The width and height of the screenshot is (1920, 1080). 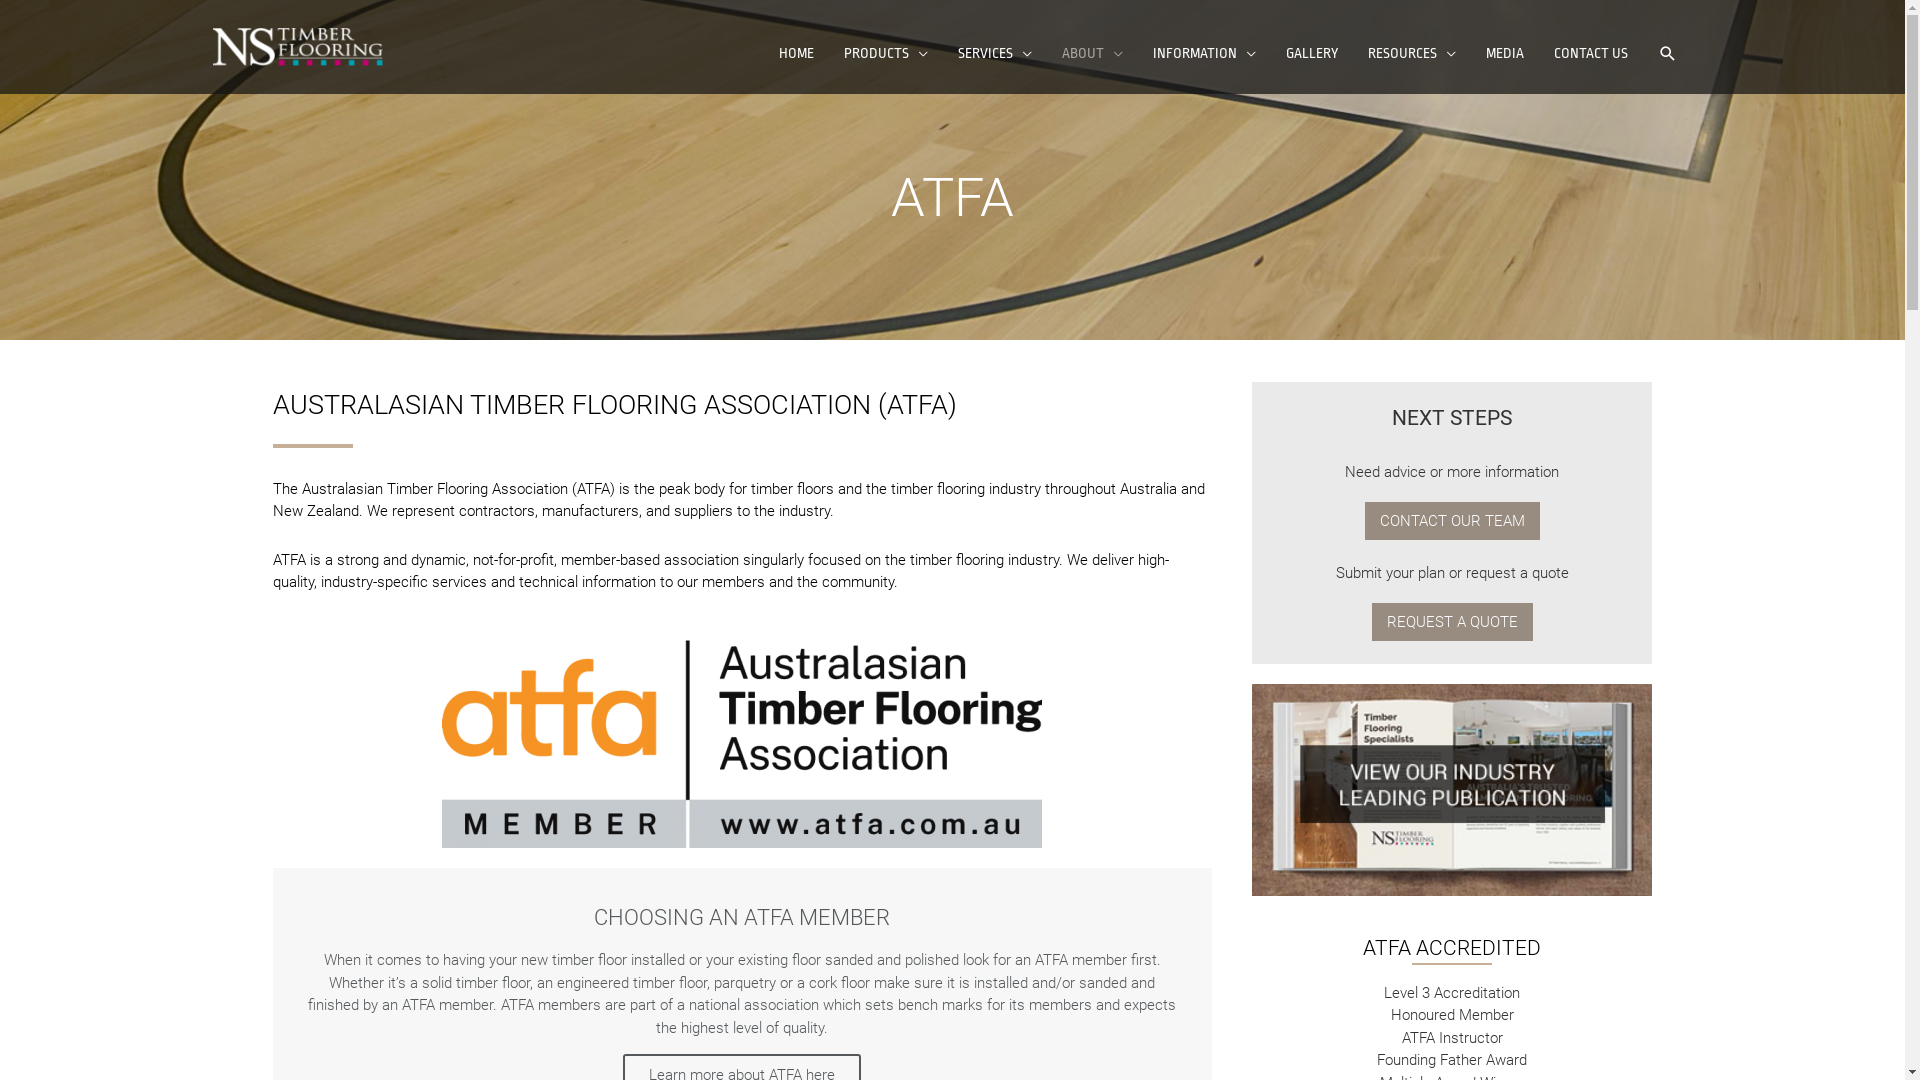 I want to click on PRODUCTS, so click(x=885, y=54).